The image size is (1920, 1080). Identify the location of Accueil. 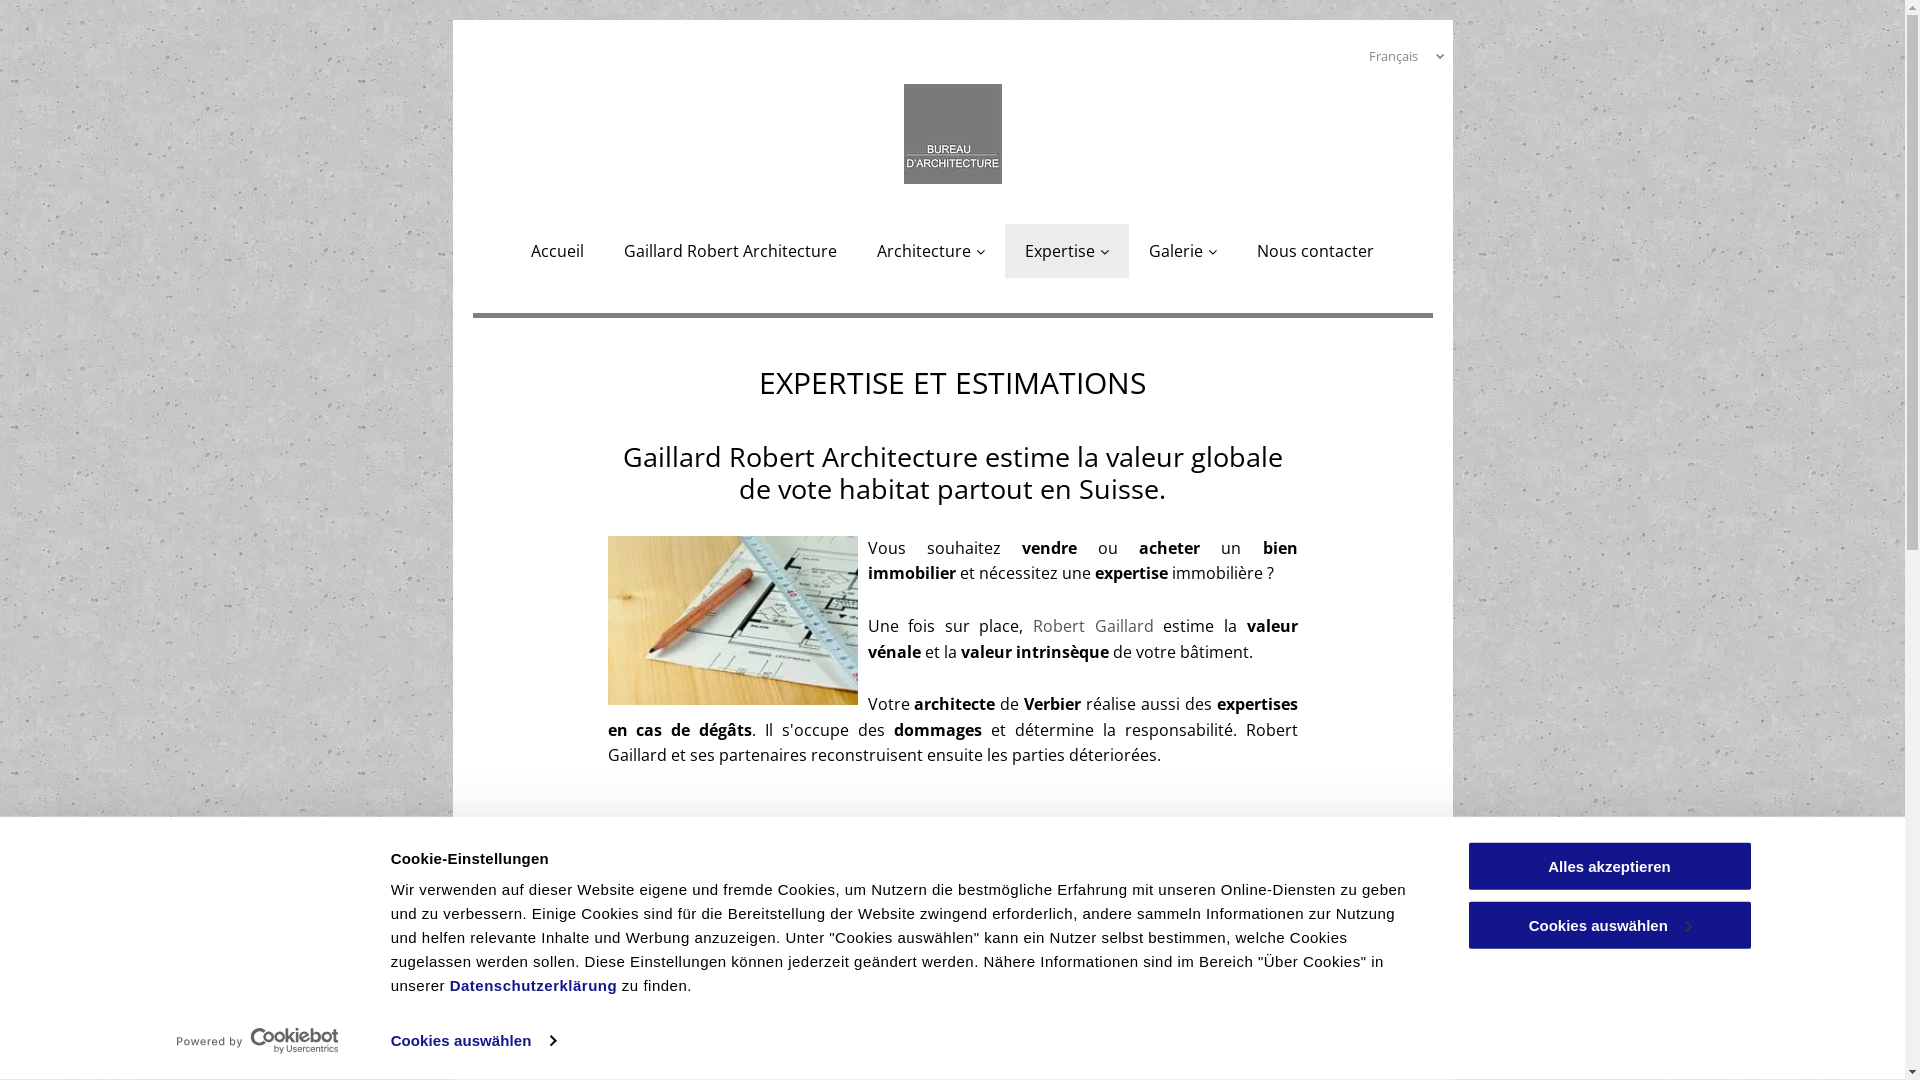
(558, 251).